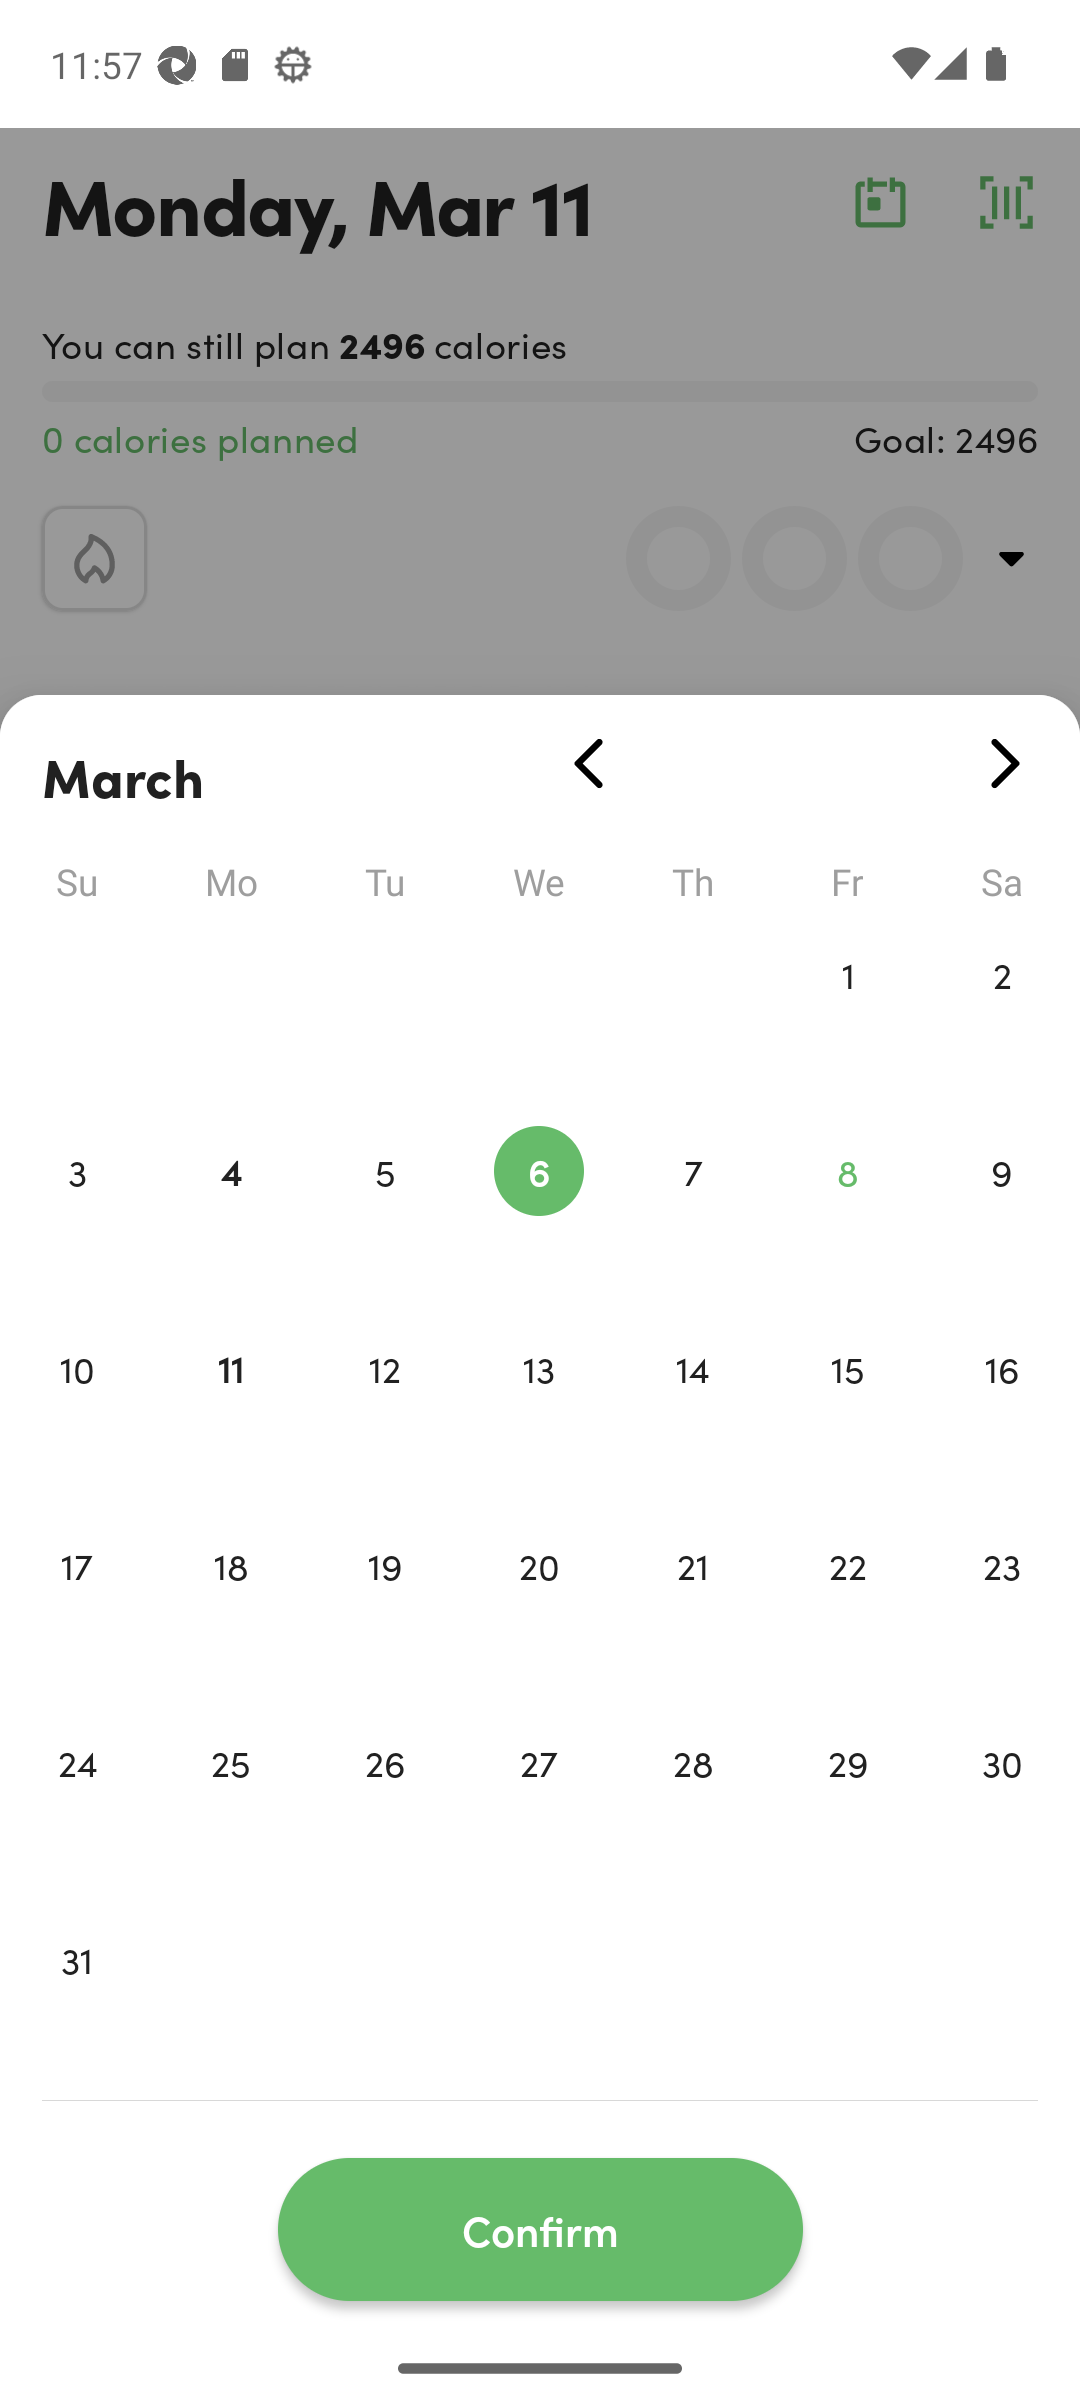 The image size is (1080, 2400). What do you see at coordinates (384, 1608) in the screenshot?
I see `19` at bounding box center [384, 1608].